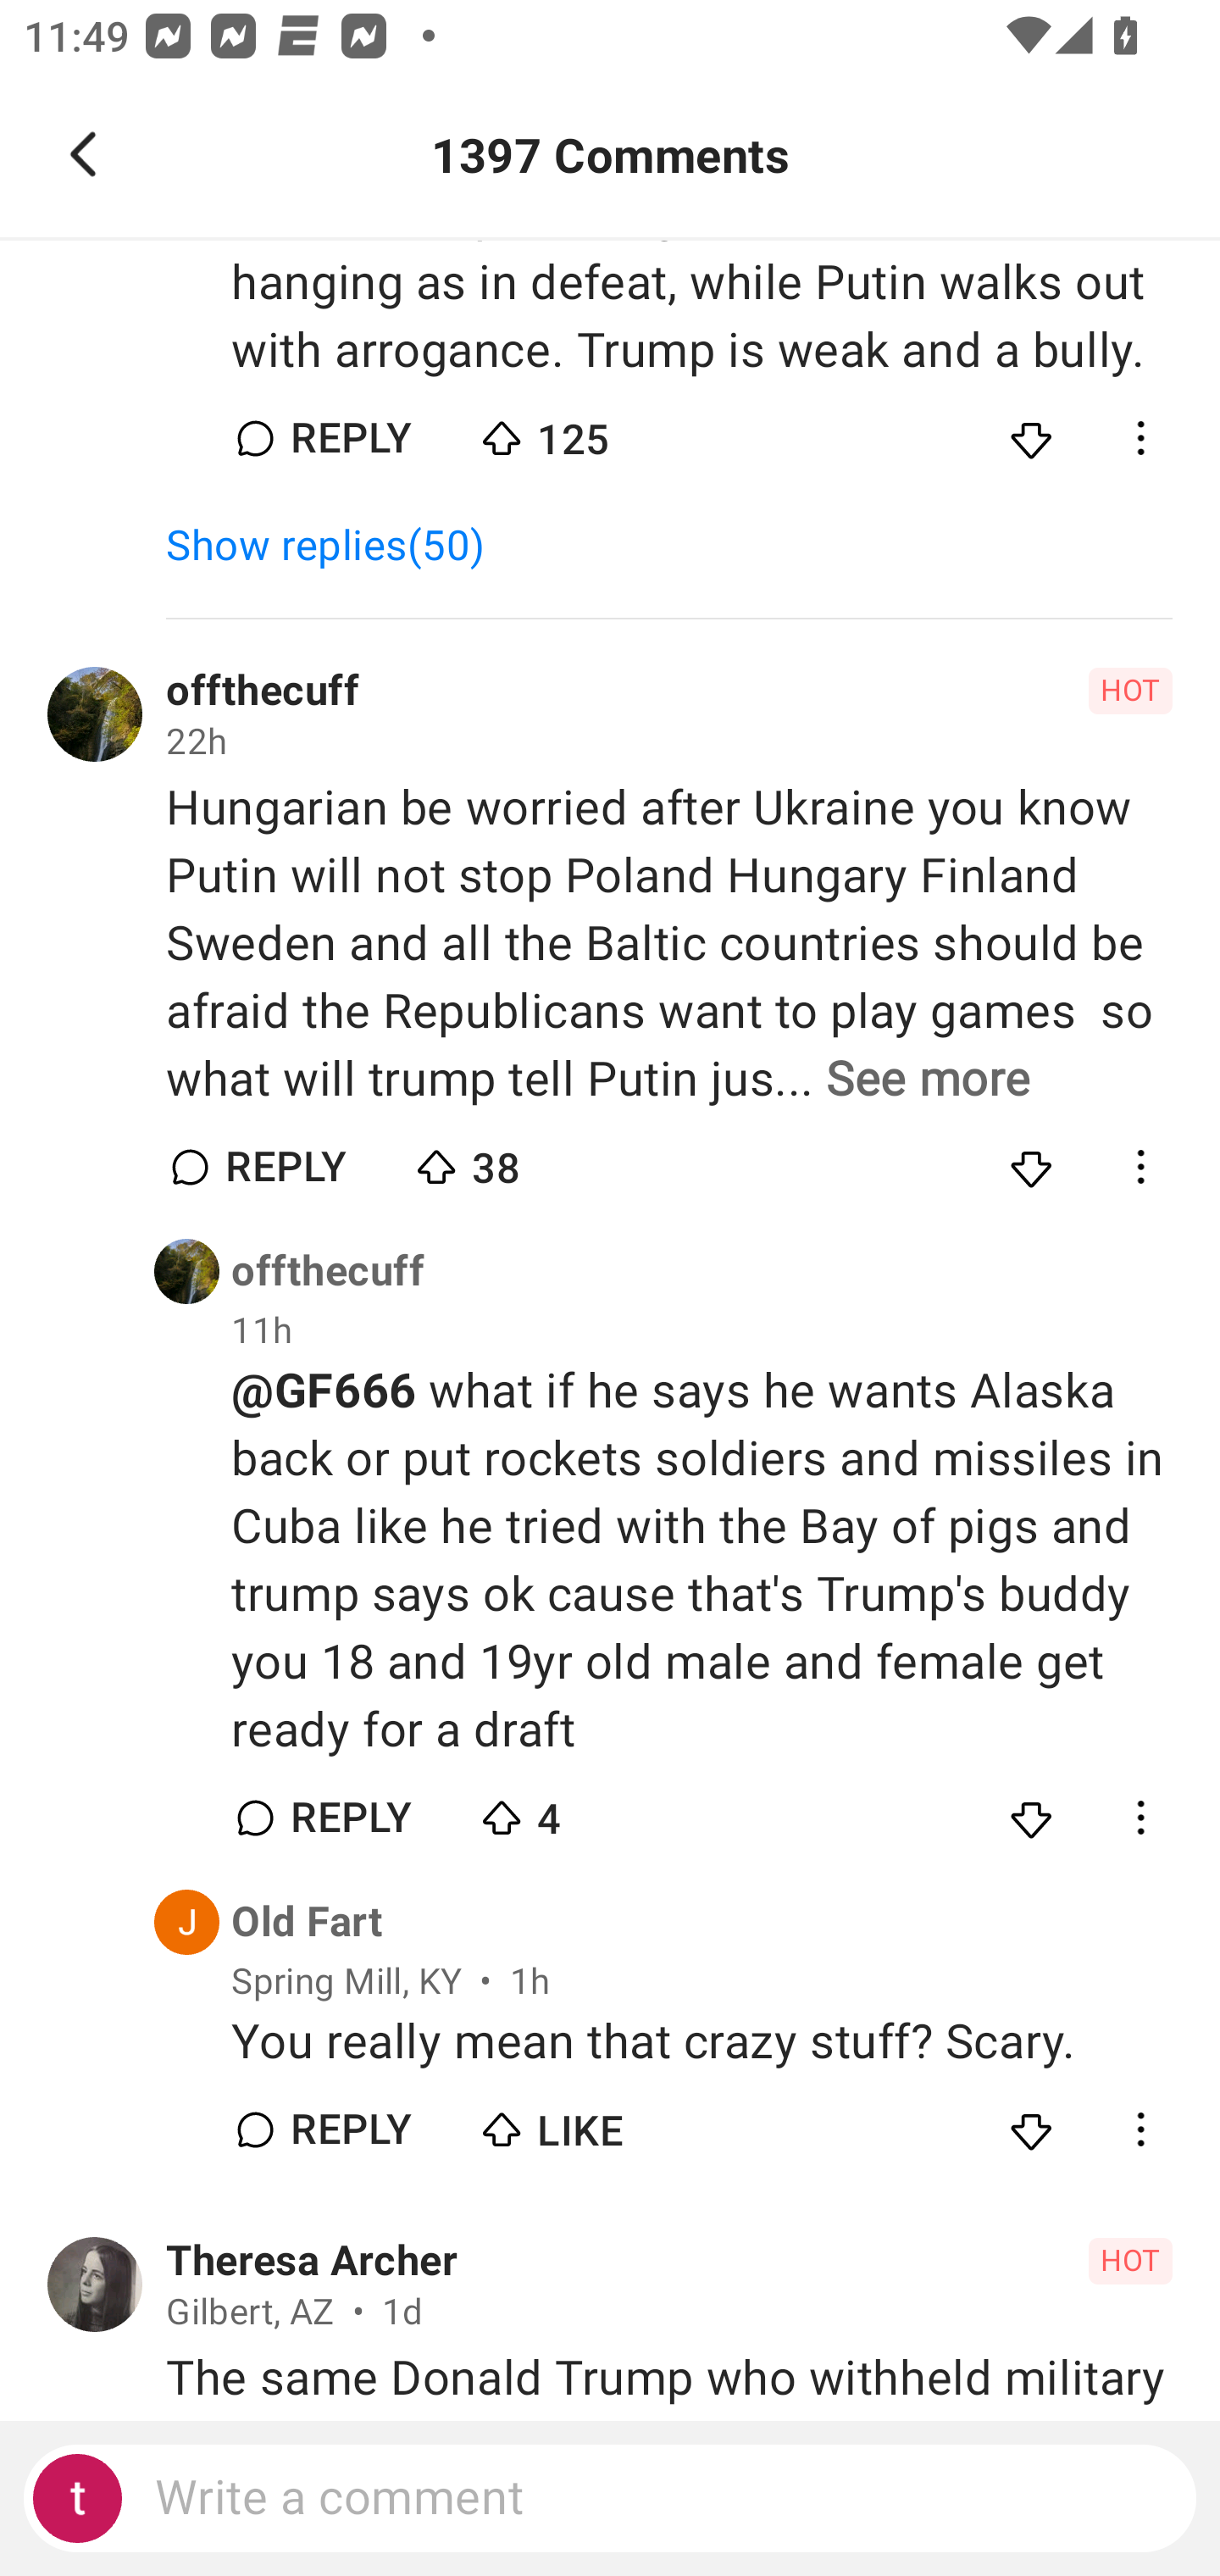 This screenshot has height=2576, width=1220. I want to click on offthecuff, so click(262, 691).